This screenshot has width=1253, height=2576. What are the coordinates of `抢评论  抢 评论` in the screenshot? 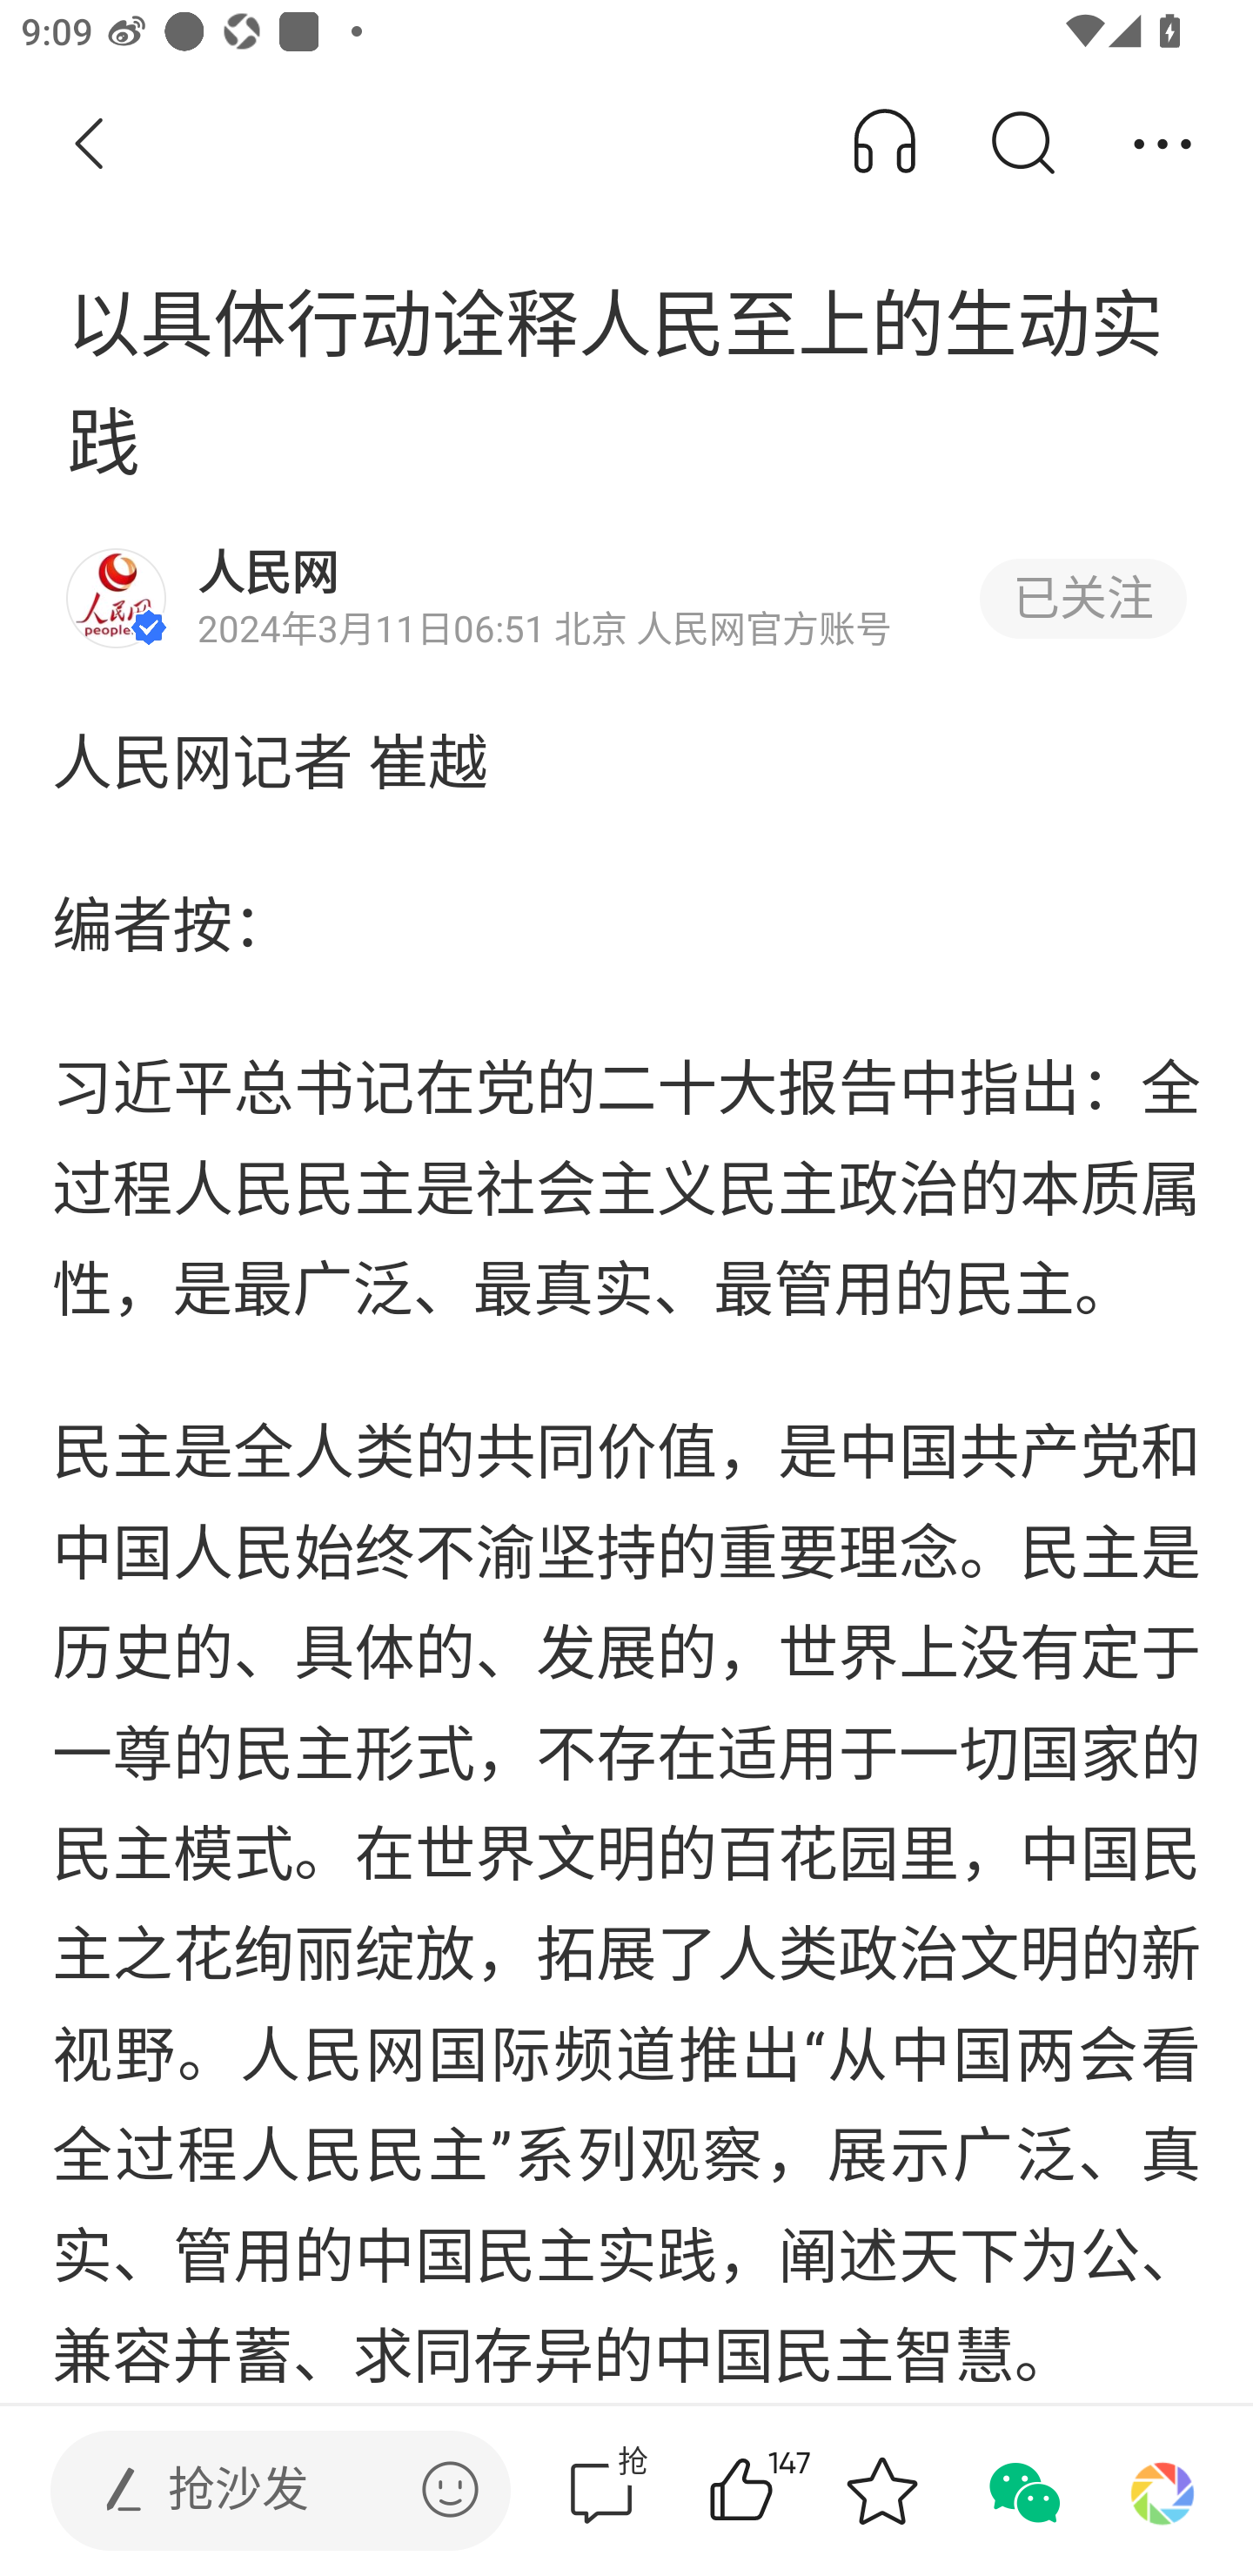 It's located at (601, 2491).